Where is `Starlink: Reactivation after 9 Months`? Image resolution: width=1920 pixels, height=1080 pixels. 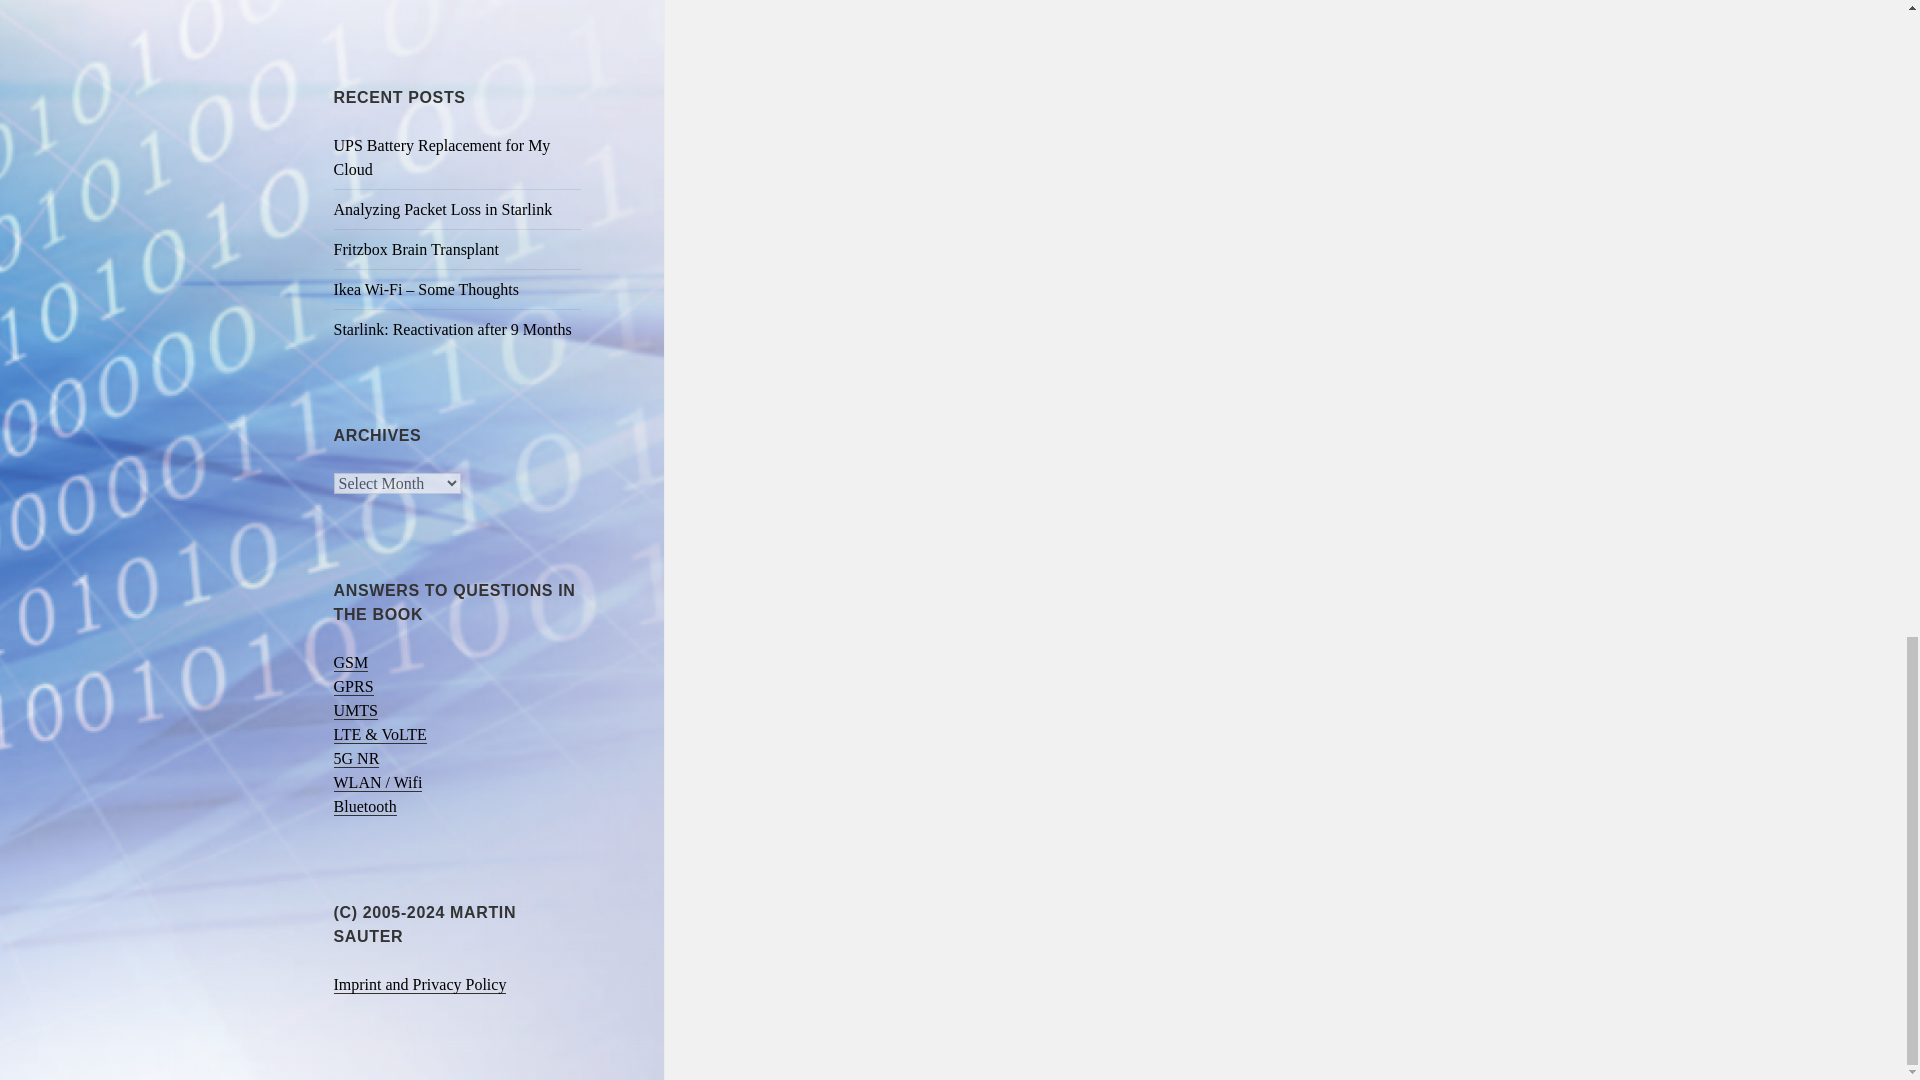 Starlink: Reactivation after 9 Months is located at coordinates (453, 329).